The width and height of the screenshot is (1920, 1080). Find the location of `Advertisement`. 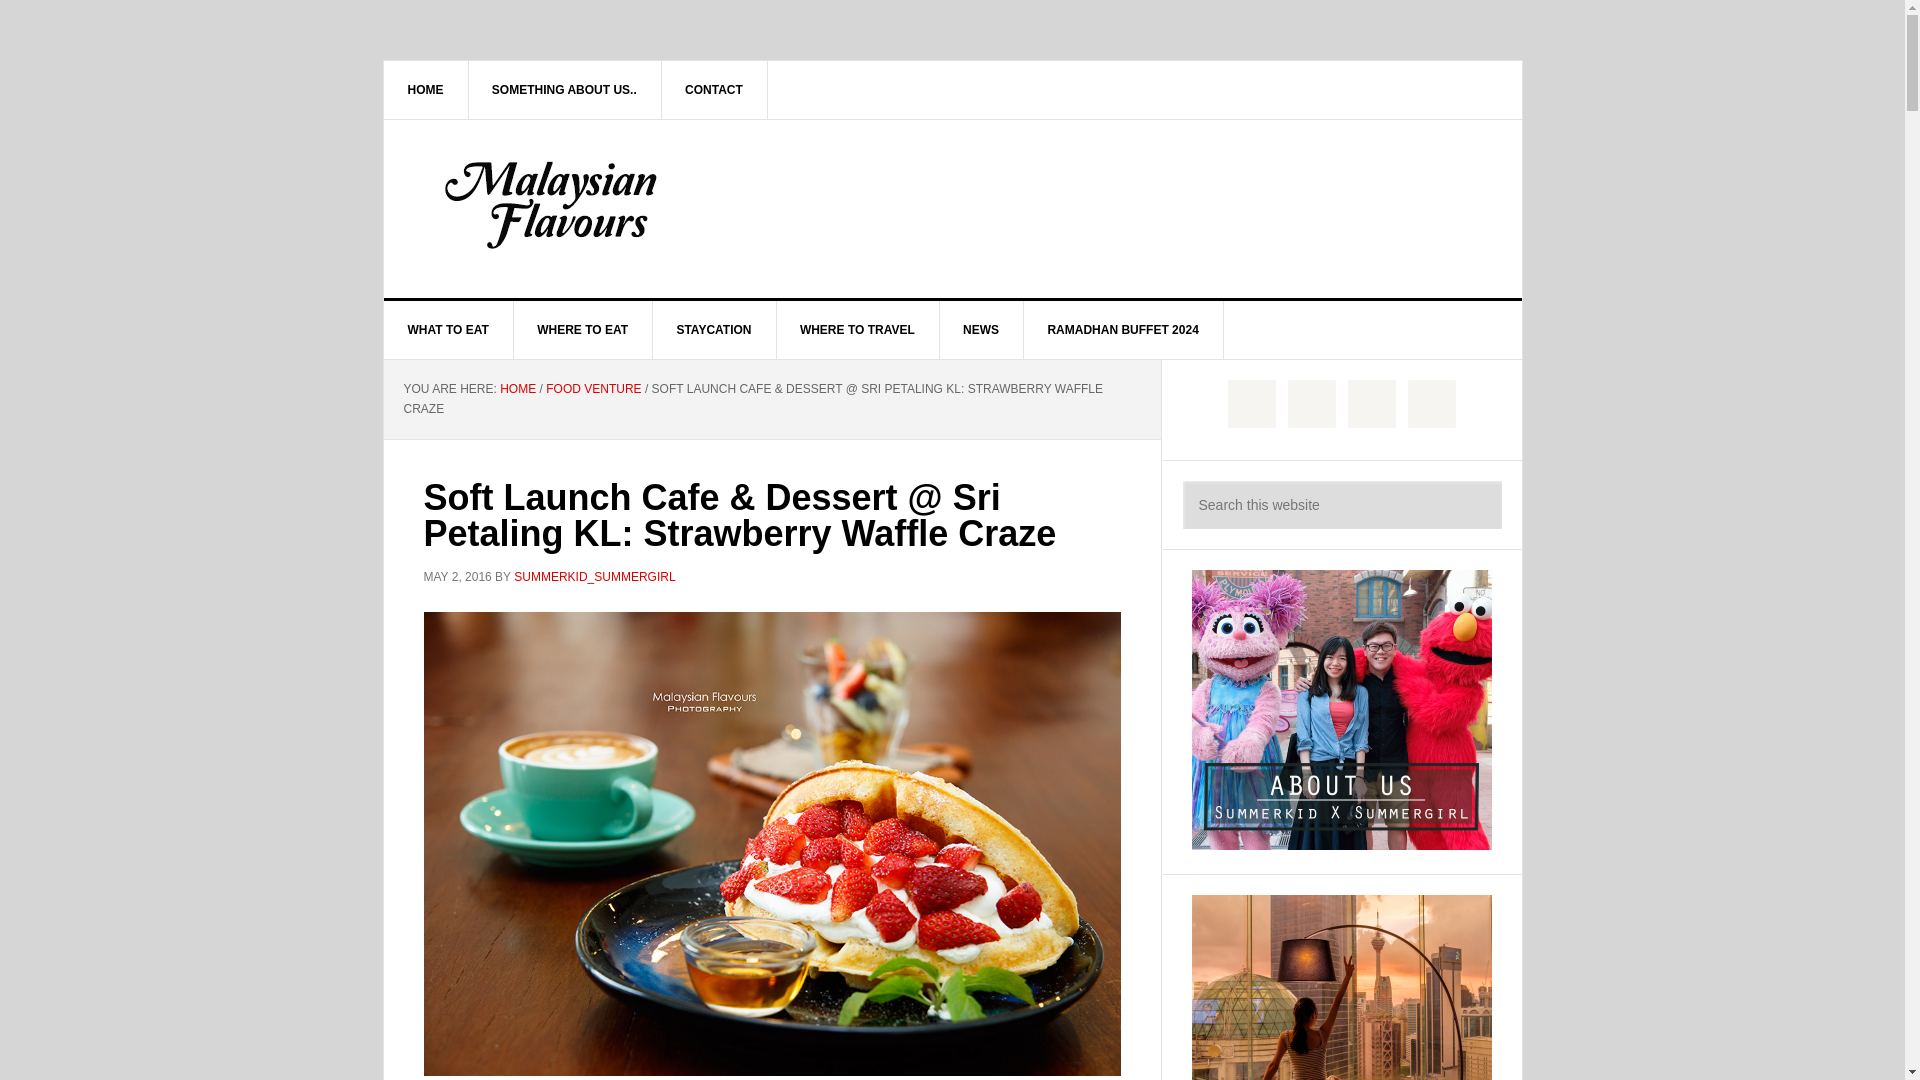

Advertisement is located at coordinates (1102, 204).